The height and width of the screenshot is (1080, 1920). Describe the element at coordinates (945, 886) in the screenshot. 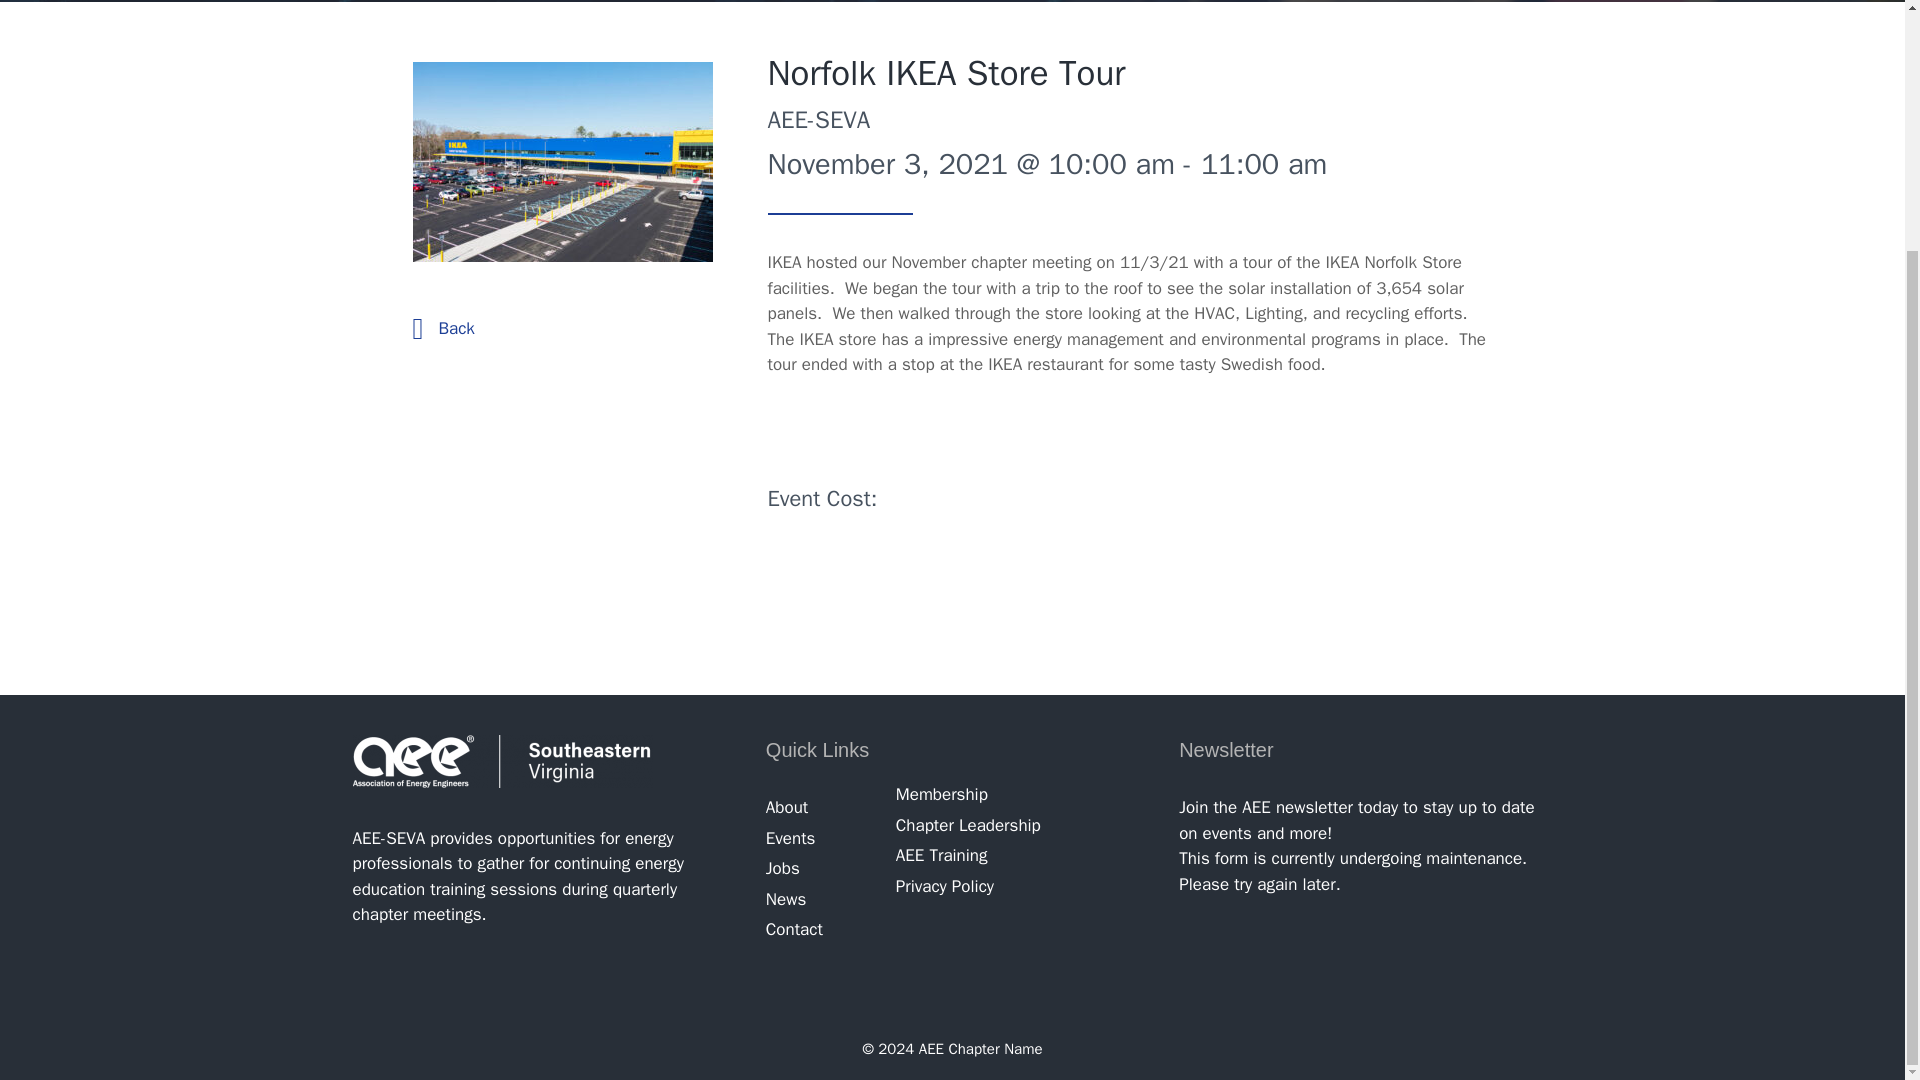

I see `Privacy Policy` at that location.